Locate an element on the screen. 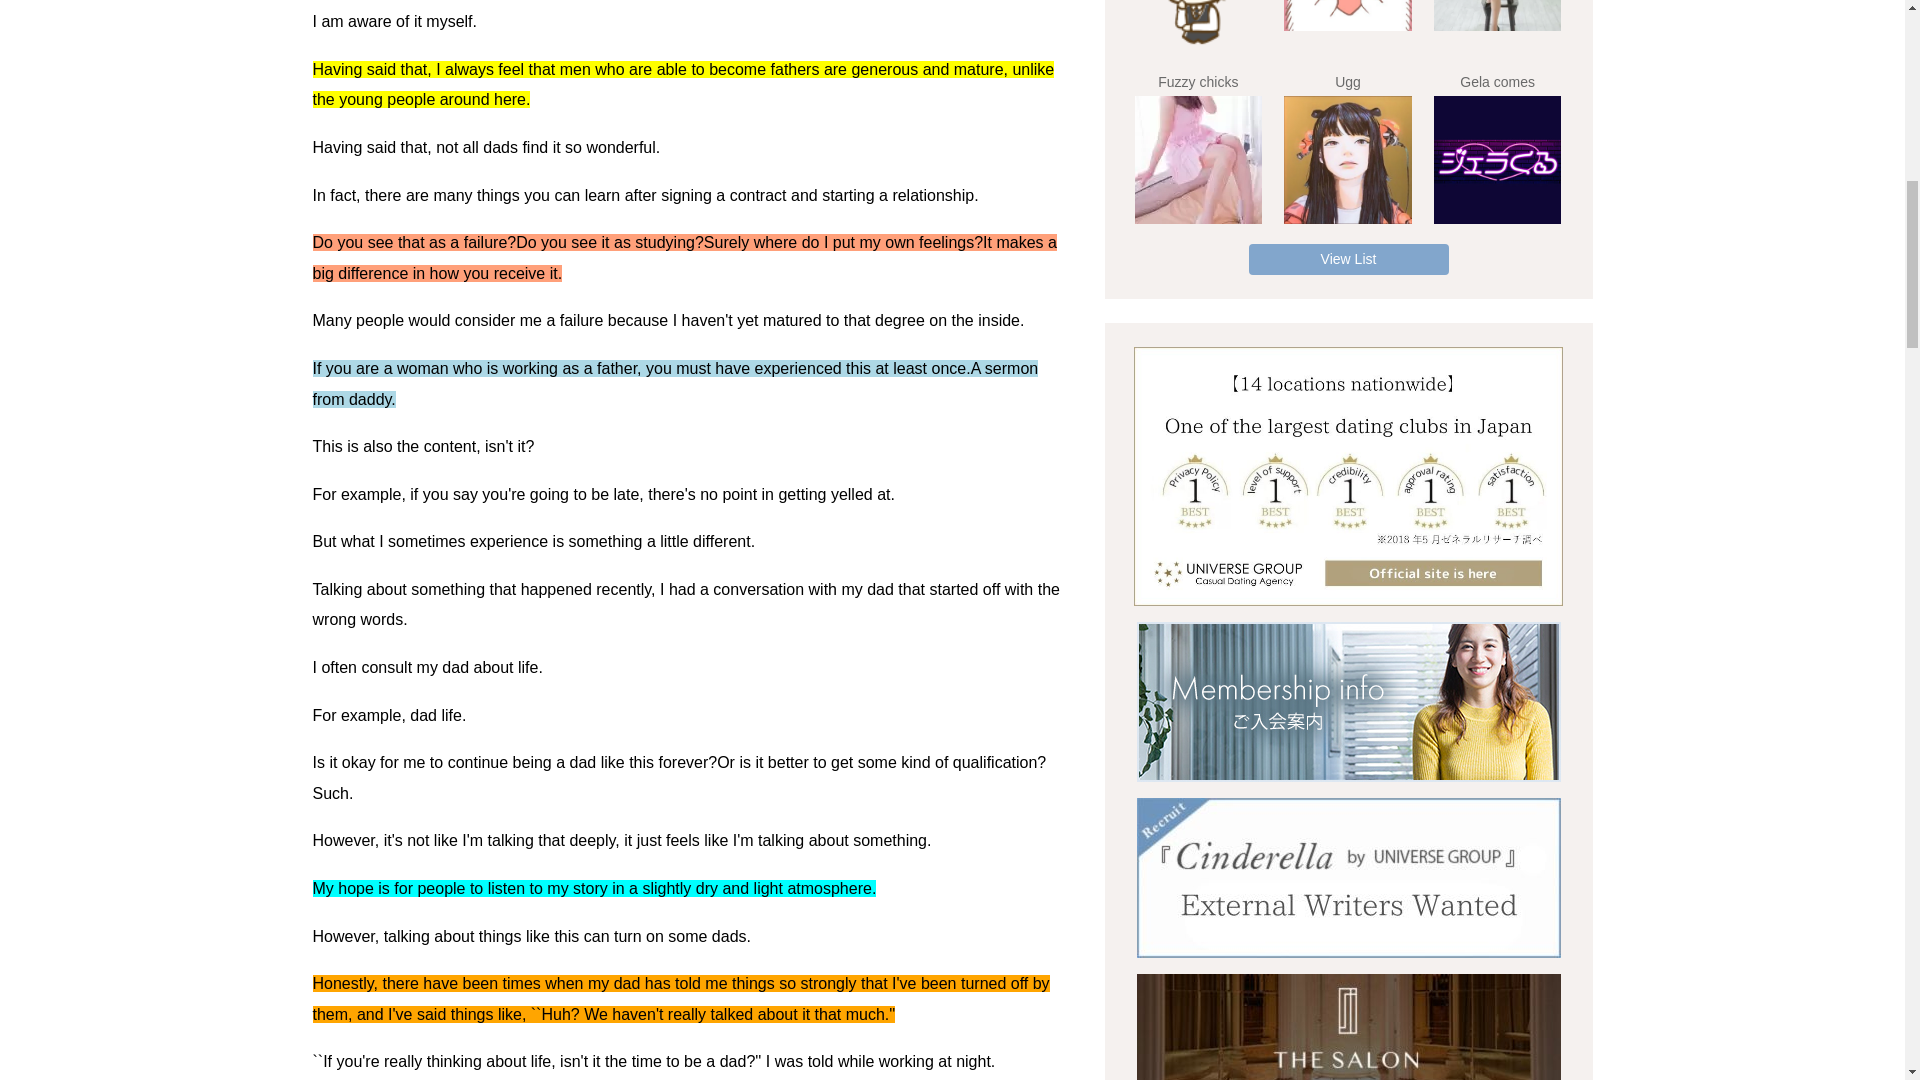  Miki Fujisaki is located at coordinates (1498, 16).